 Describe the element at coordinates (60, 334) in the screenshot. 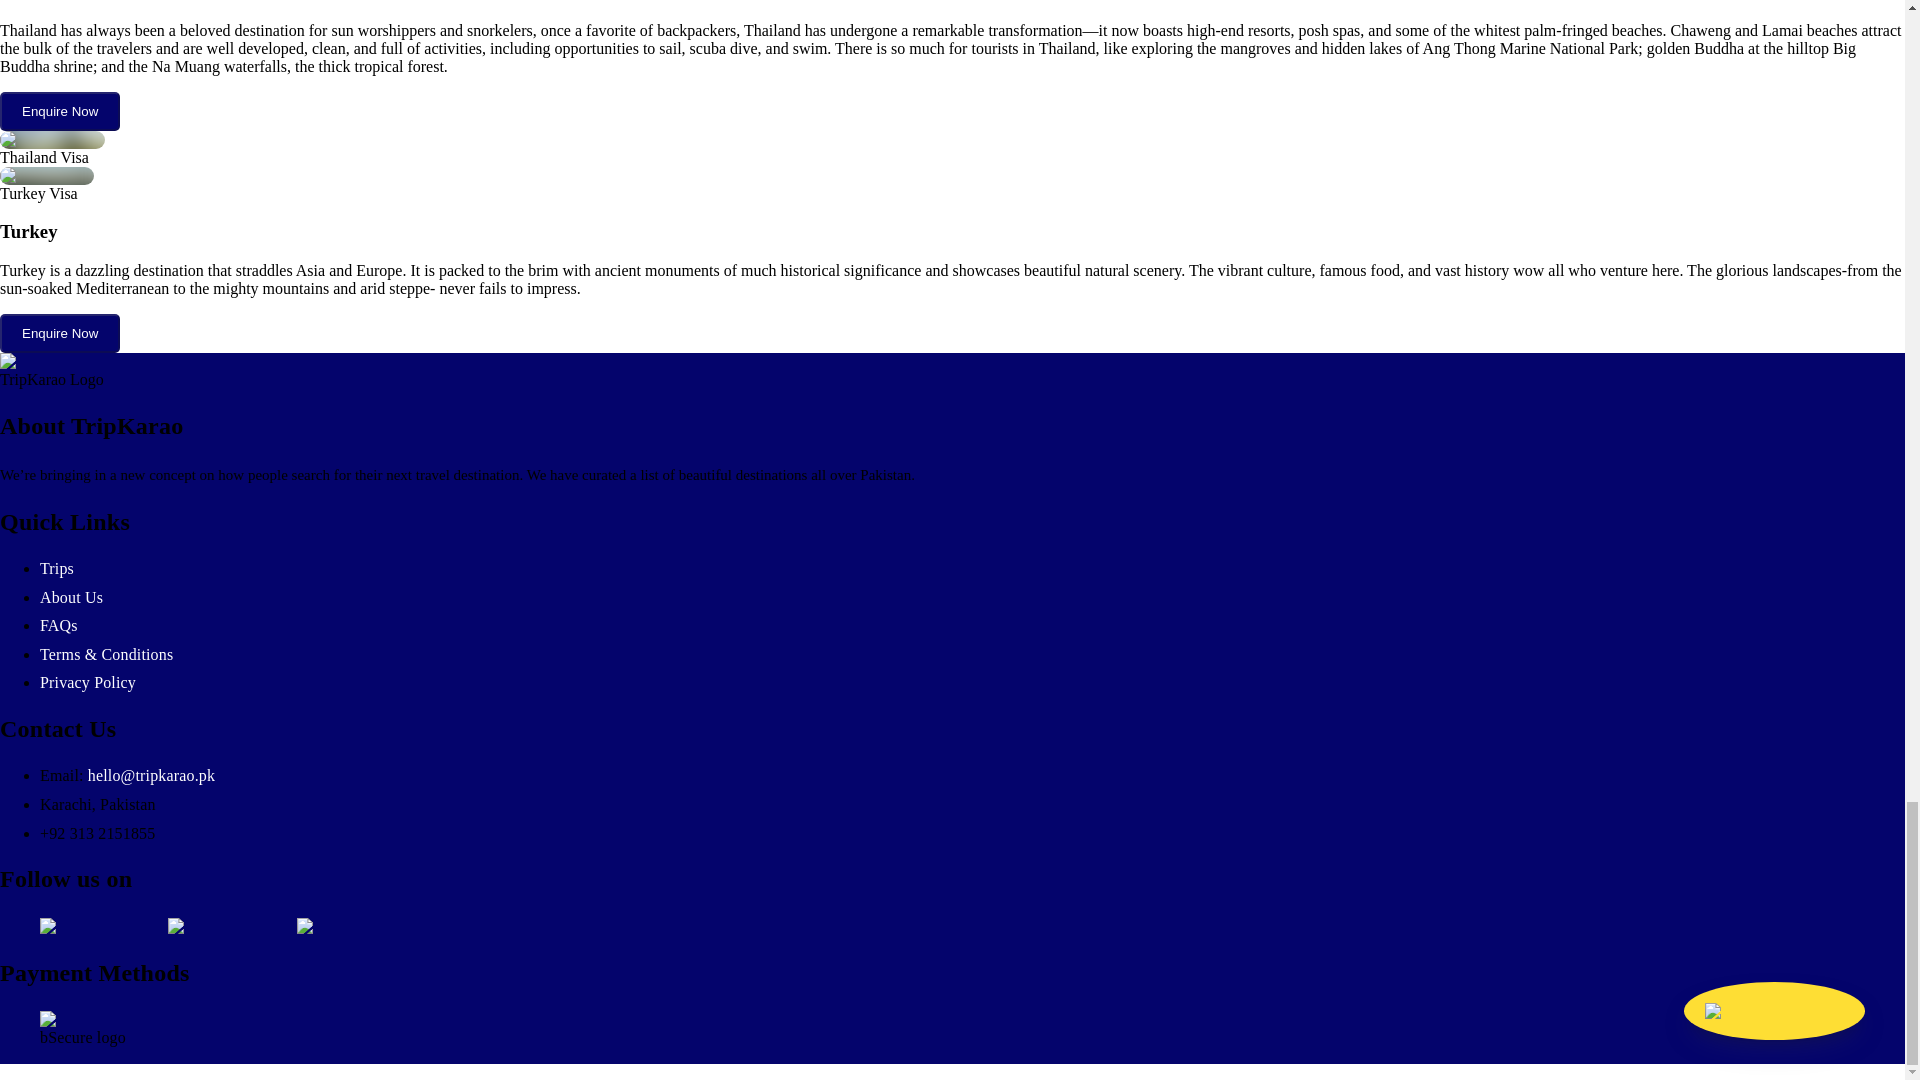

I see `Enquire Now` at that location.